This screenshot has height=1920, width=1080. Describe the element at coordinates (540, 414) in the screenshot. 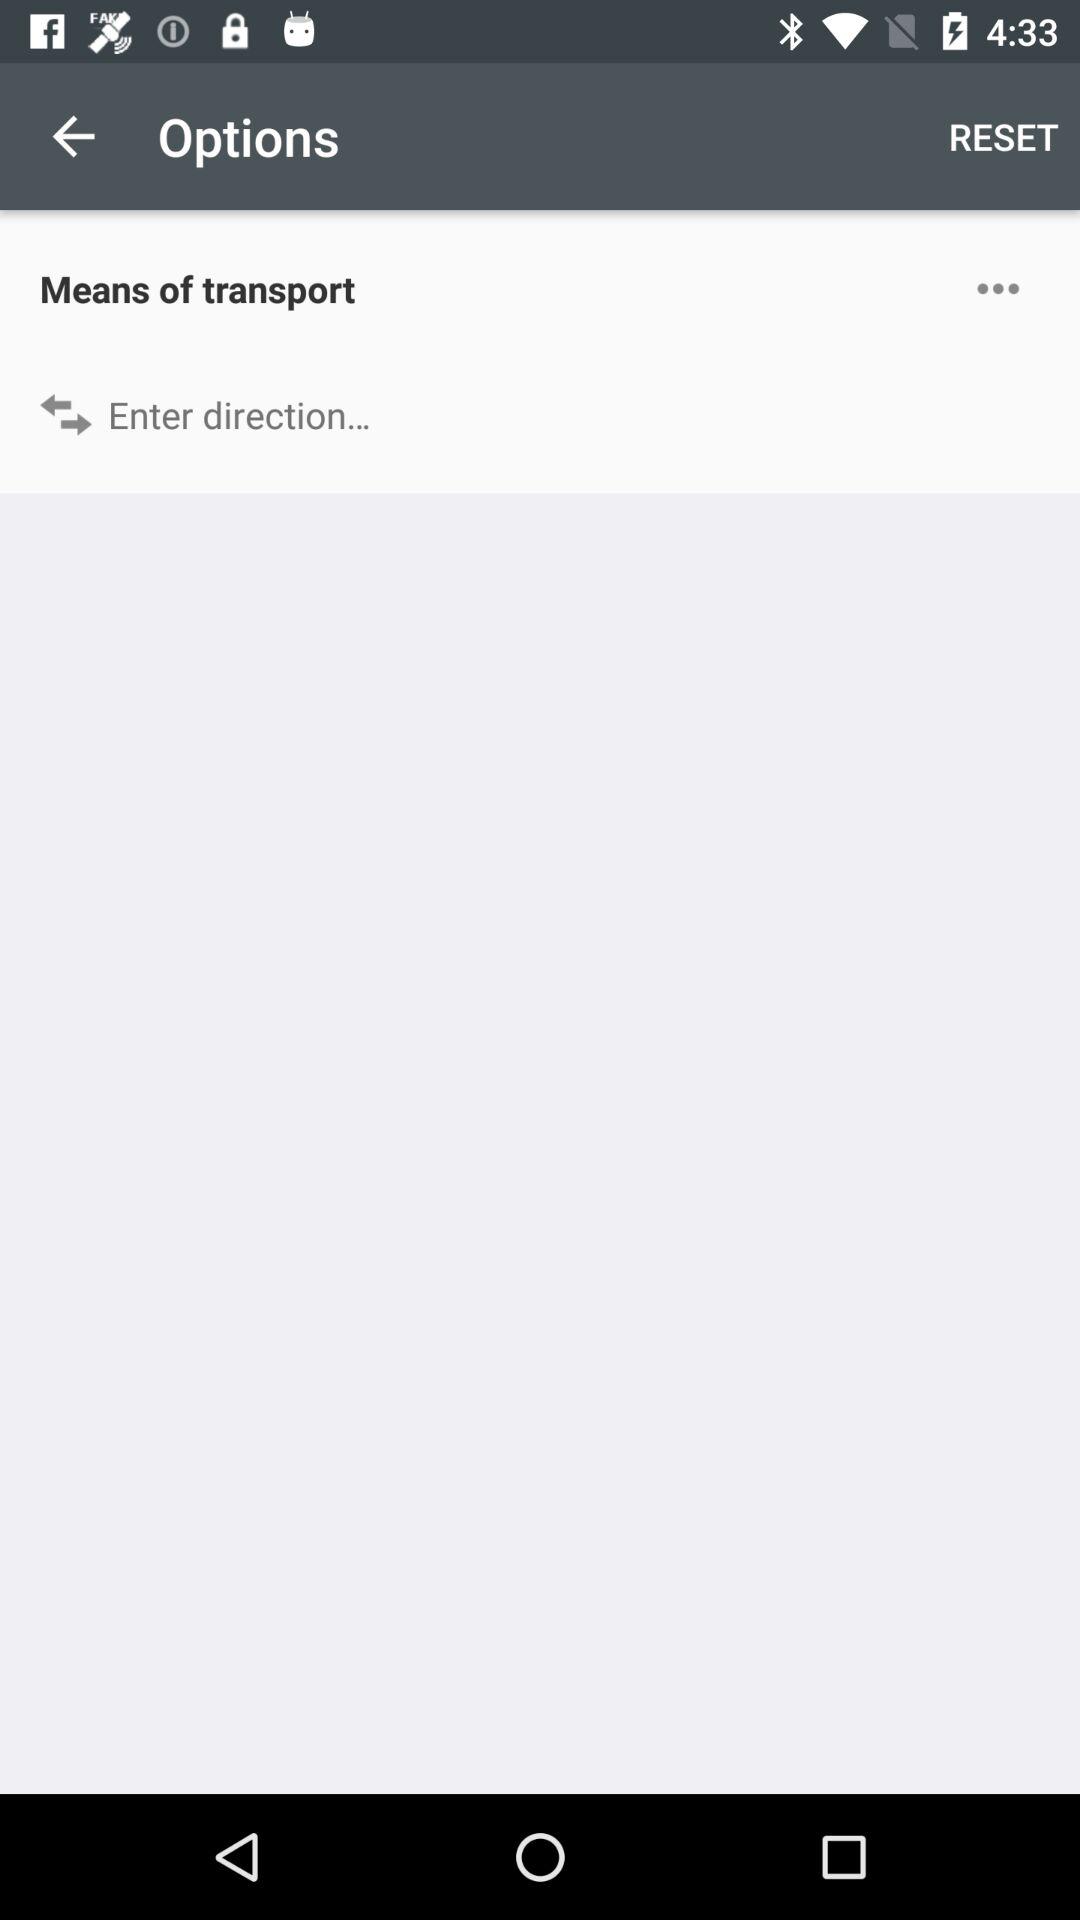

I see `enter direction` at that location.